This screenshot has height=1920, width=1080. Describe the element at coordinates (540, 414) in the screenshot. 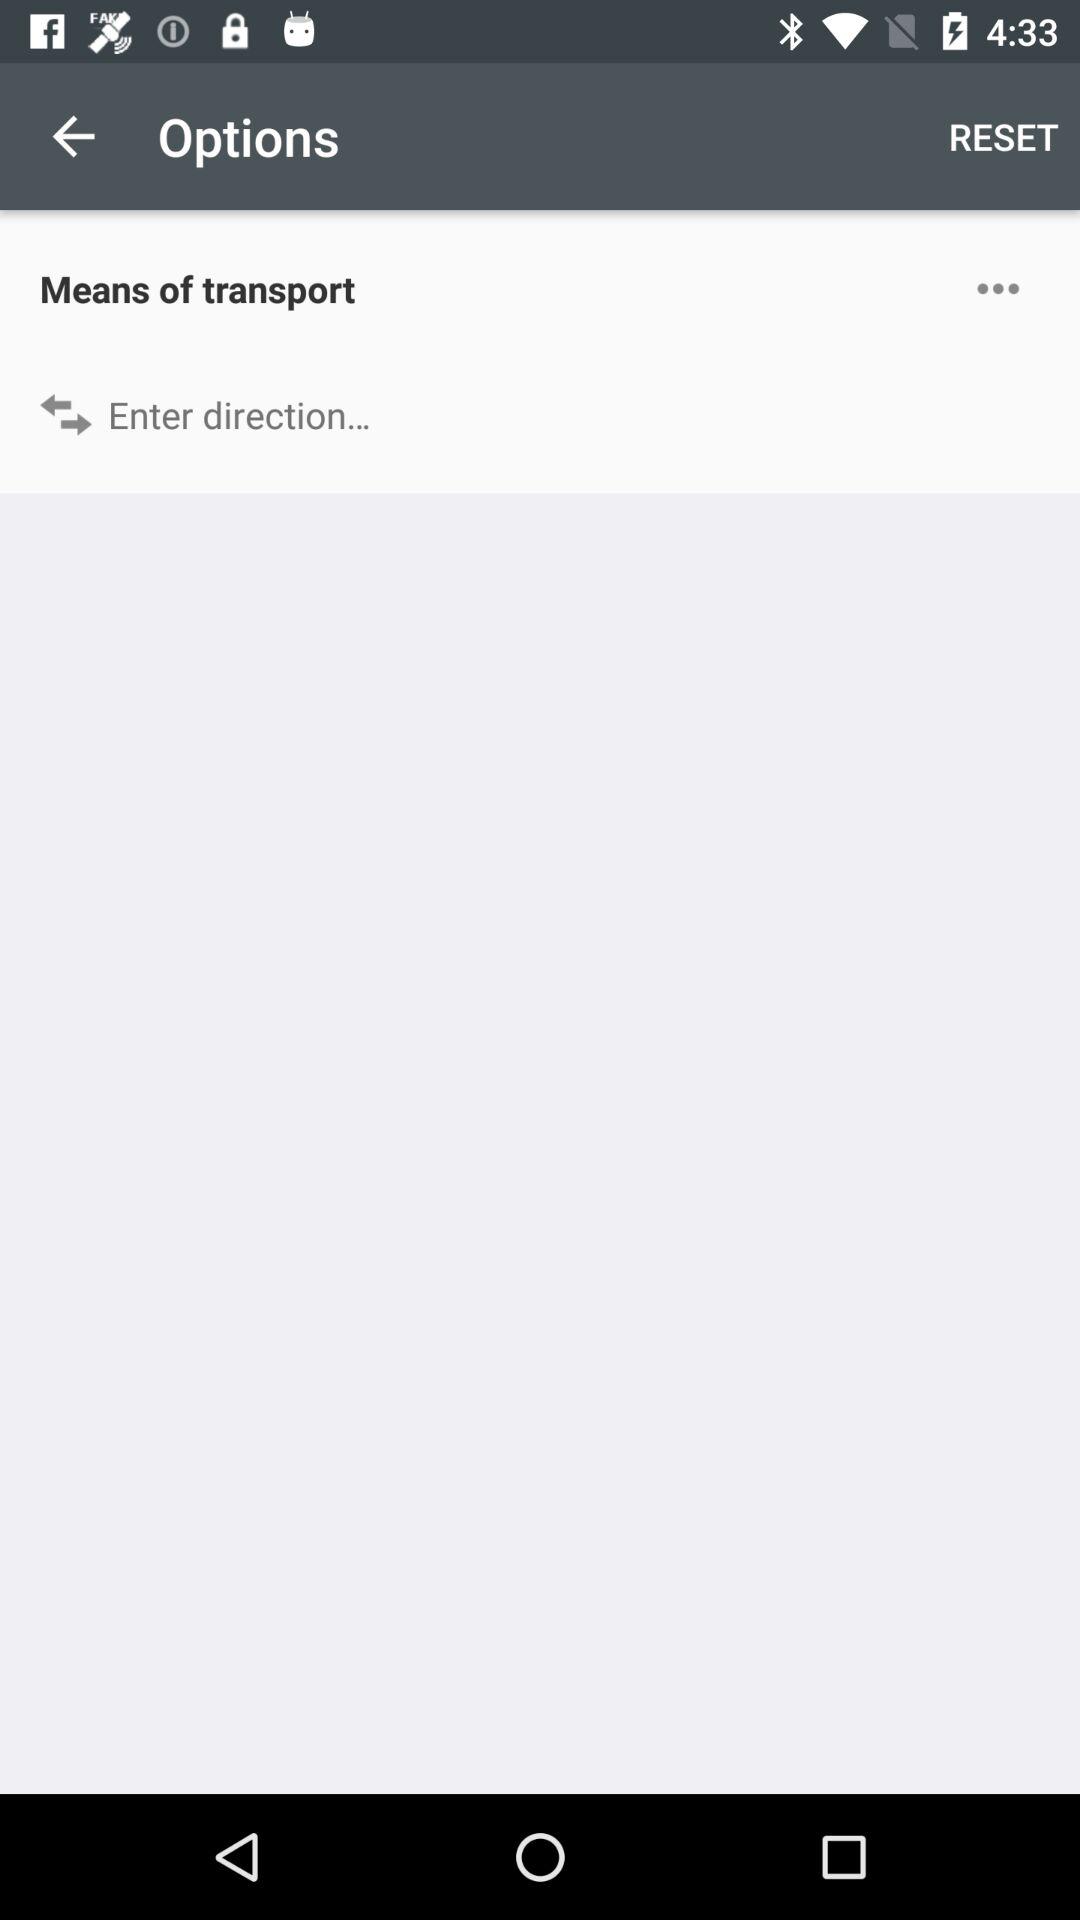

I see `enter direction` at that location.